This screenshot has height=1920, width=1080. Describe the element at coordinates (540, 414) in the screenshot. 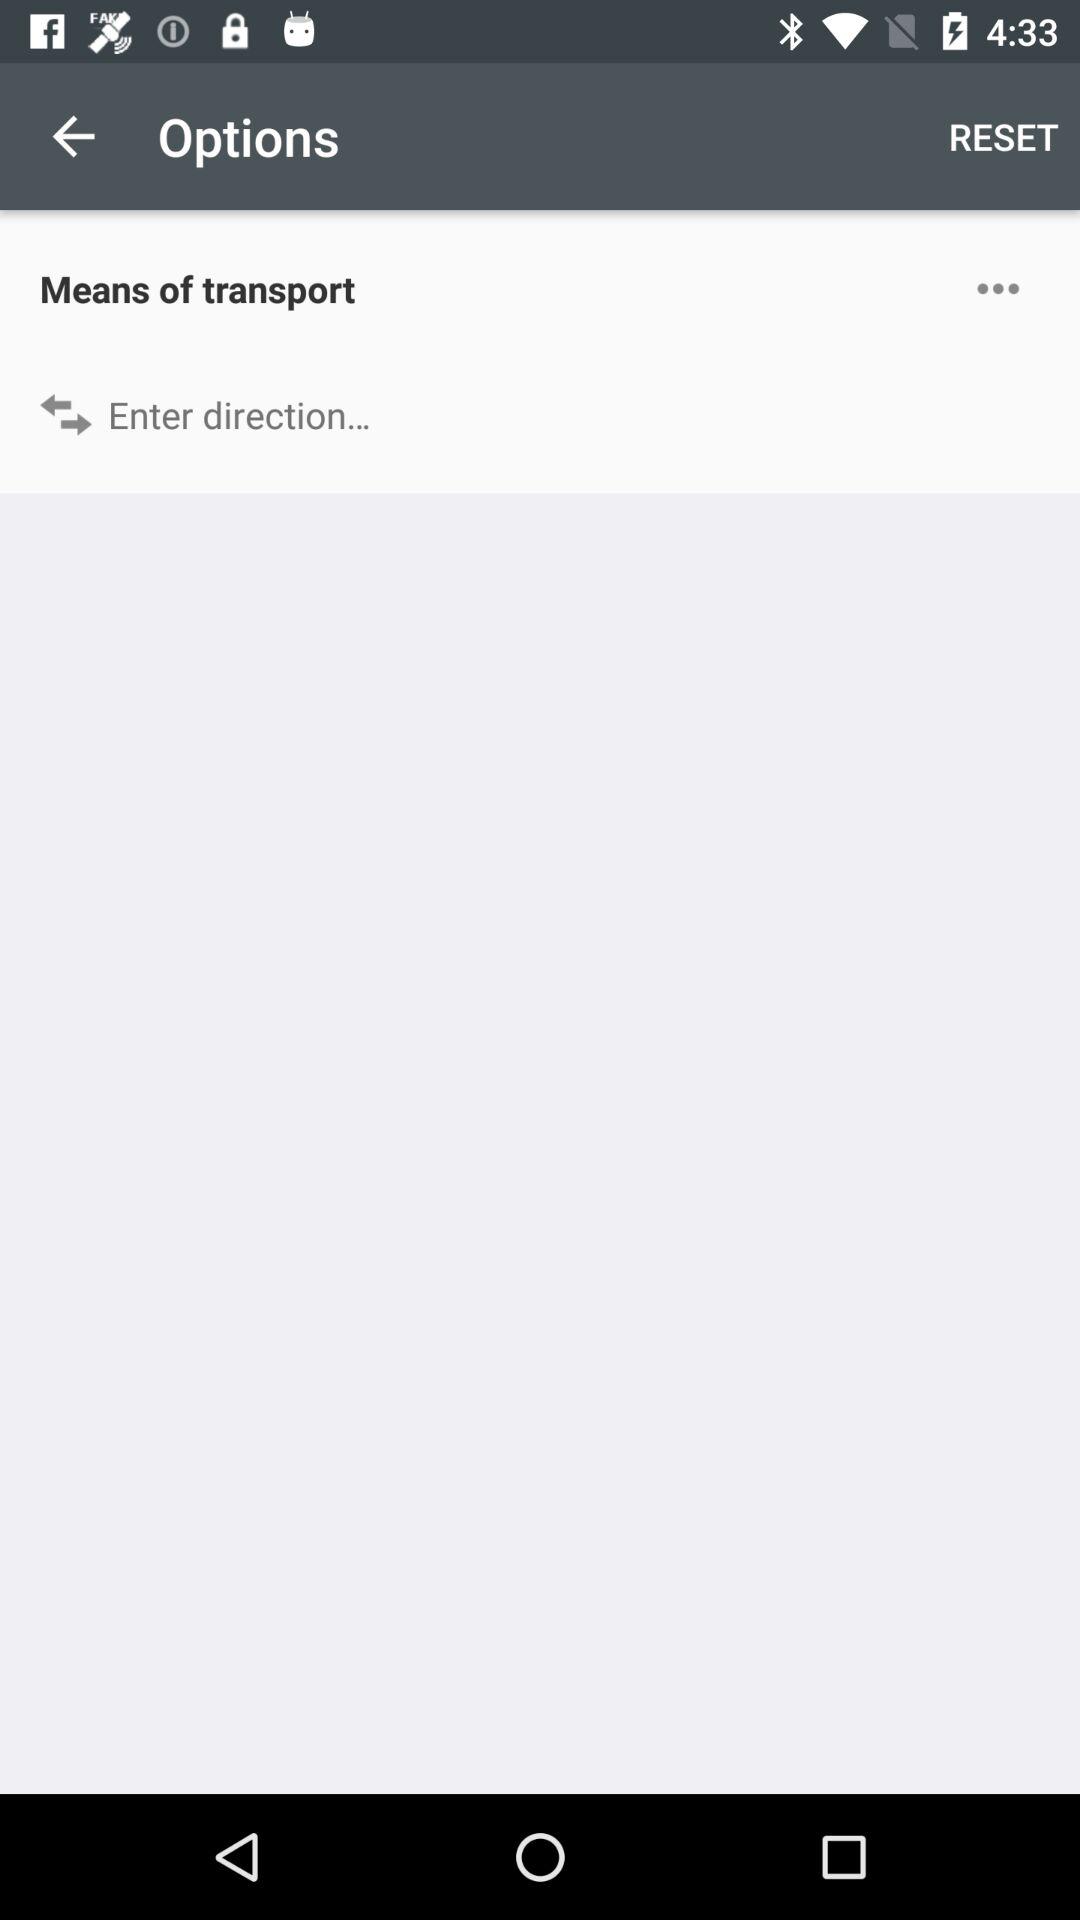

I see `enter direction` at that location.